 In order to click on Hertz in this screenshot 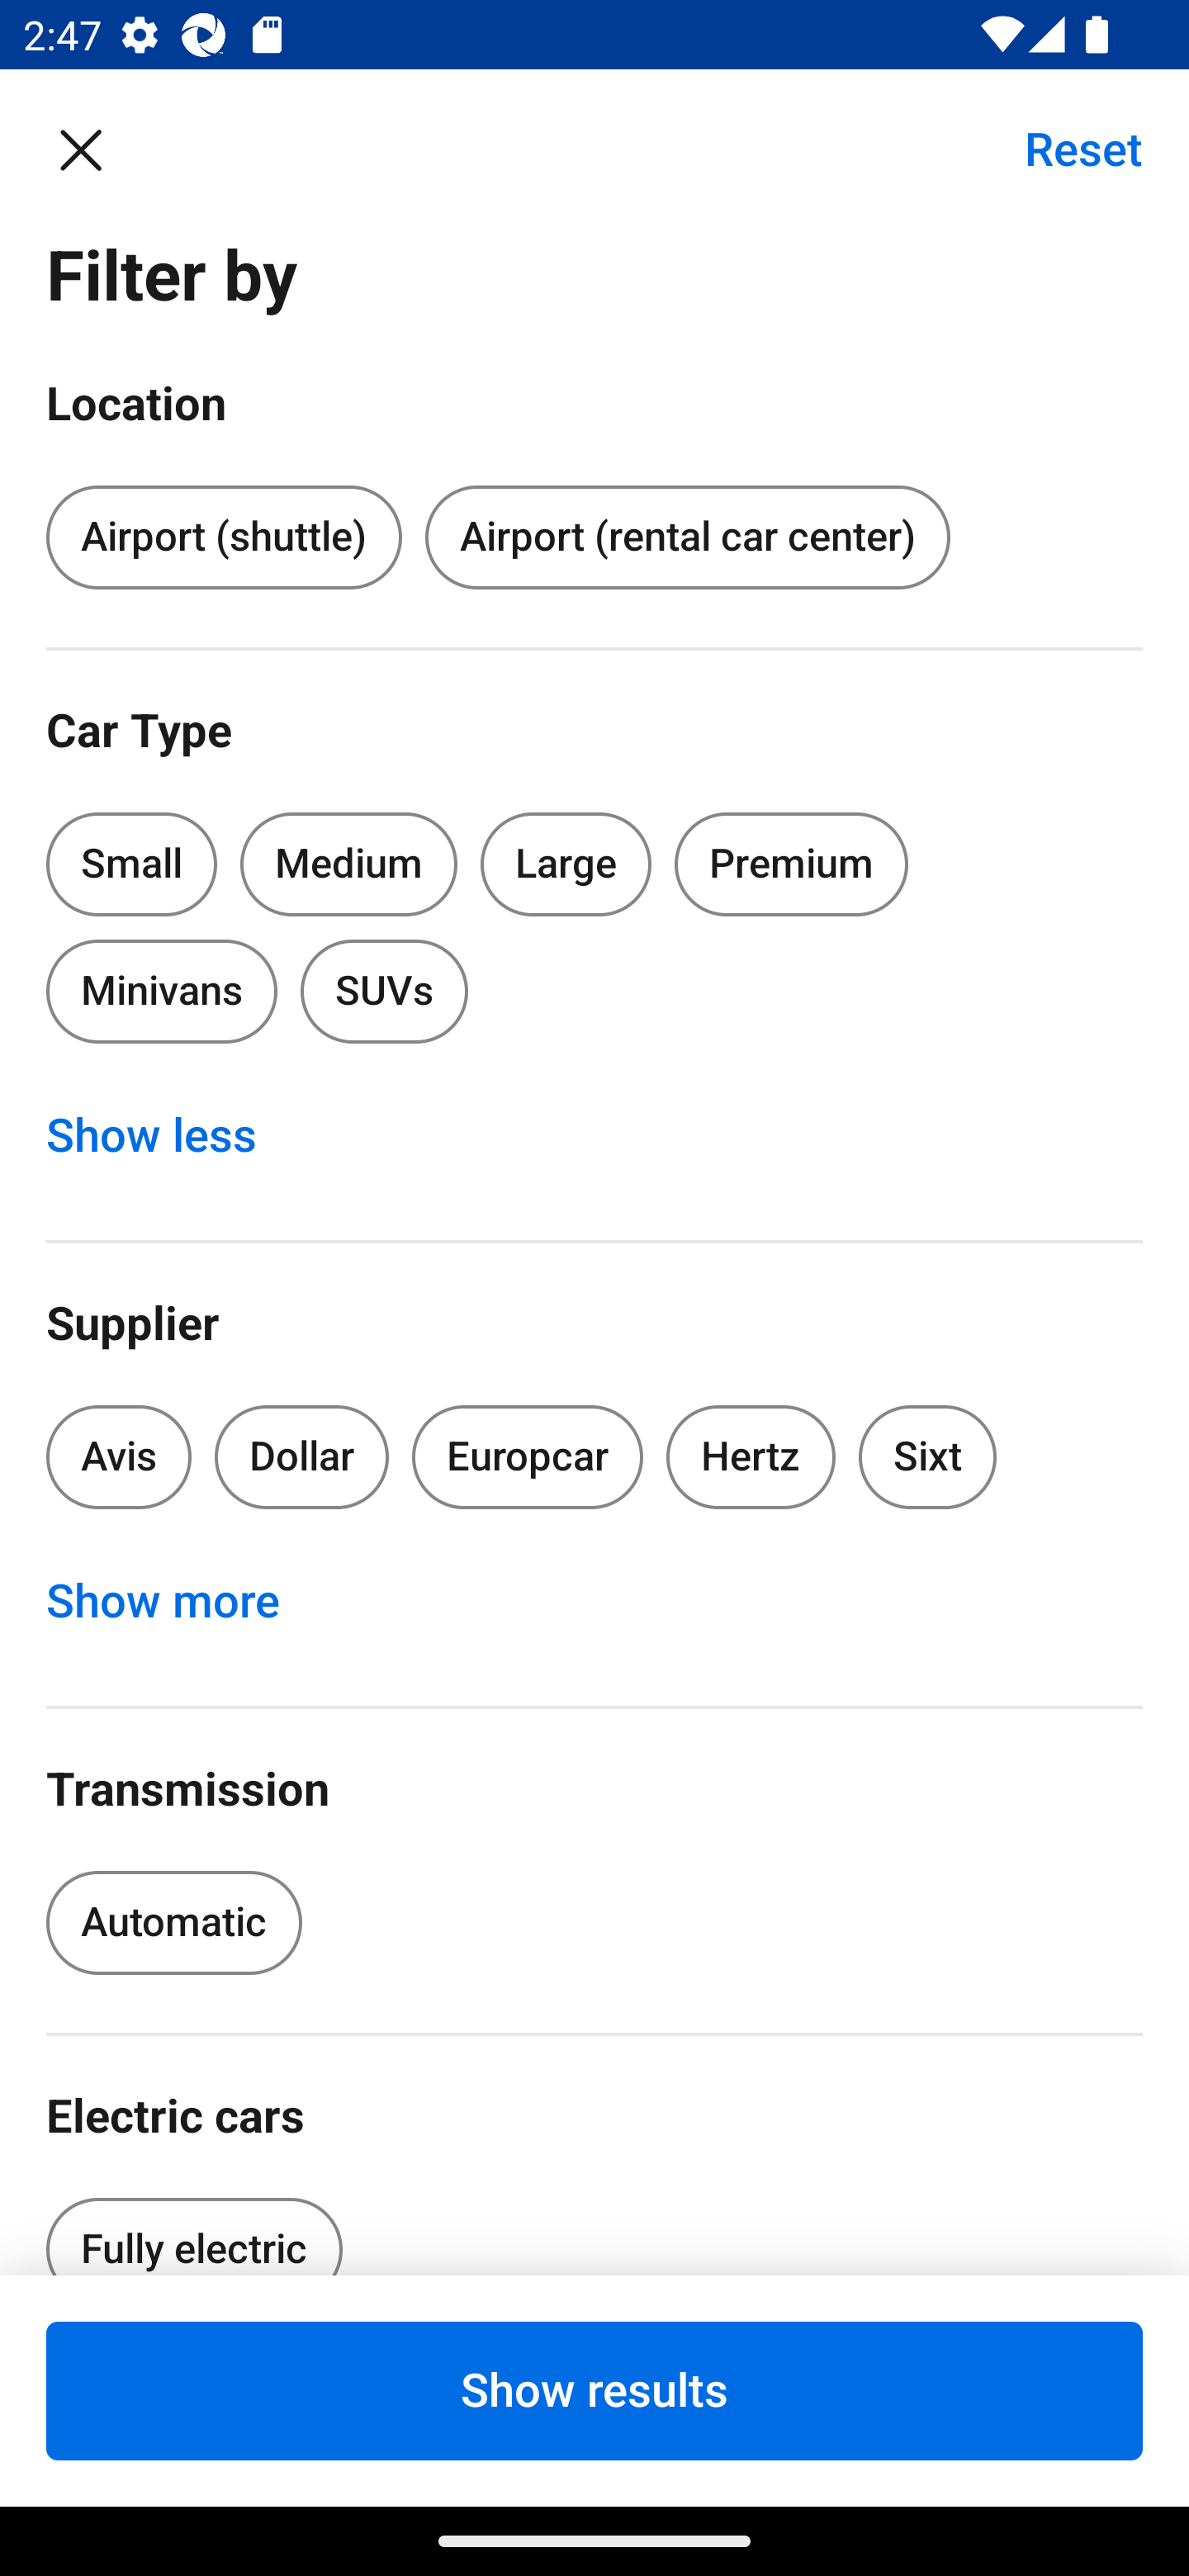, I will do `click(751, 1458)`.